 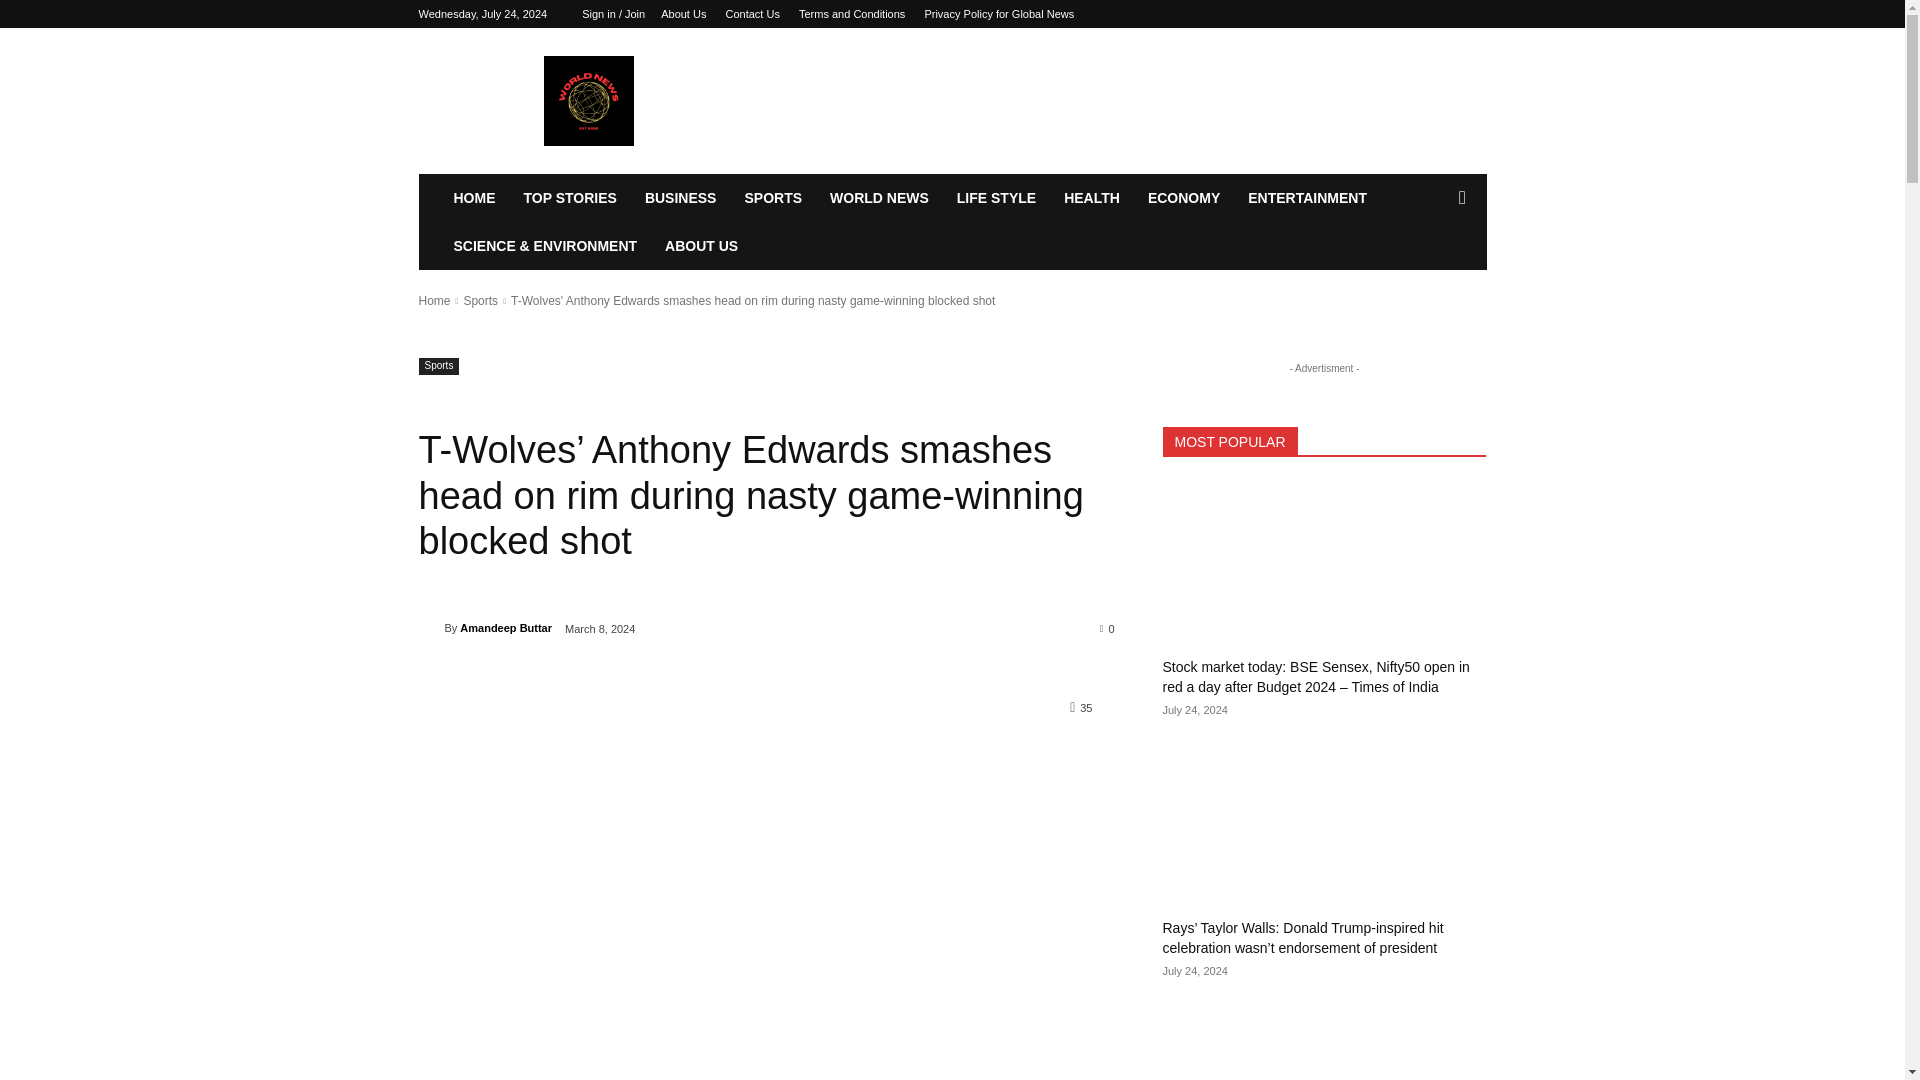 I want to click on Privacy Policy for Global News, so click(x=998, y=14).